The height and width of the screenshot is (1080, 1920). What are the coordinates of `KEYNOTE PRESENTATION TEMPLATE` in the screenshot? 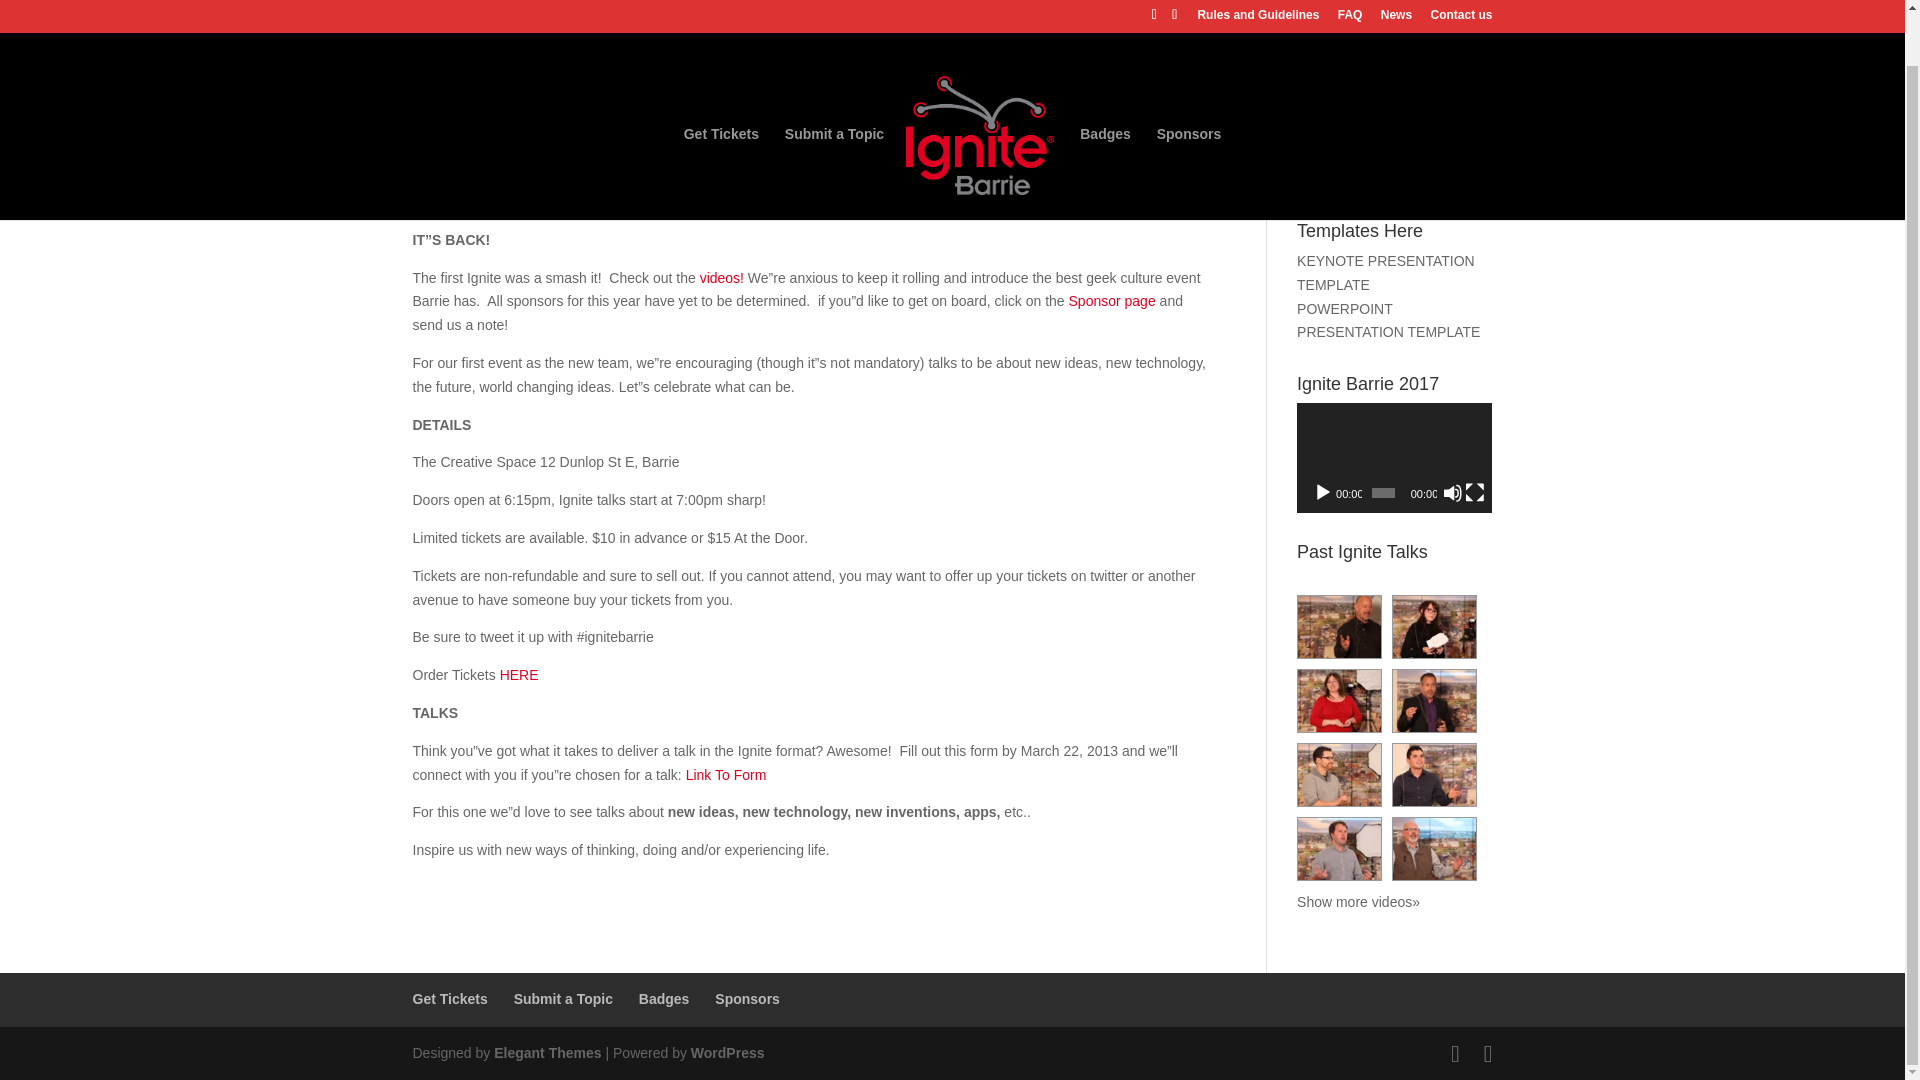 It's located at (1386, 272).